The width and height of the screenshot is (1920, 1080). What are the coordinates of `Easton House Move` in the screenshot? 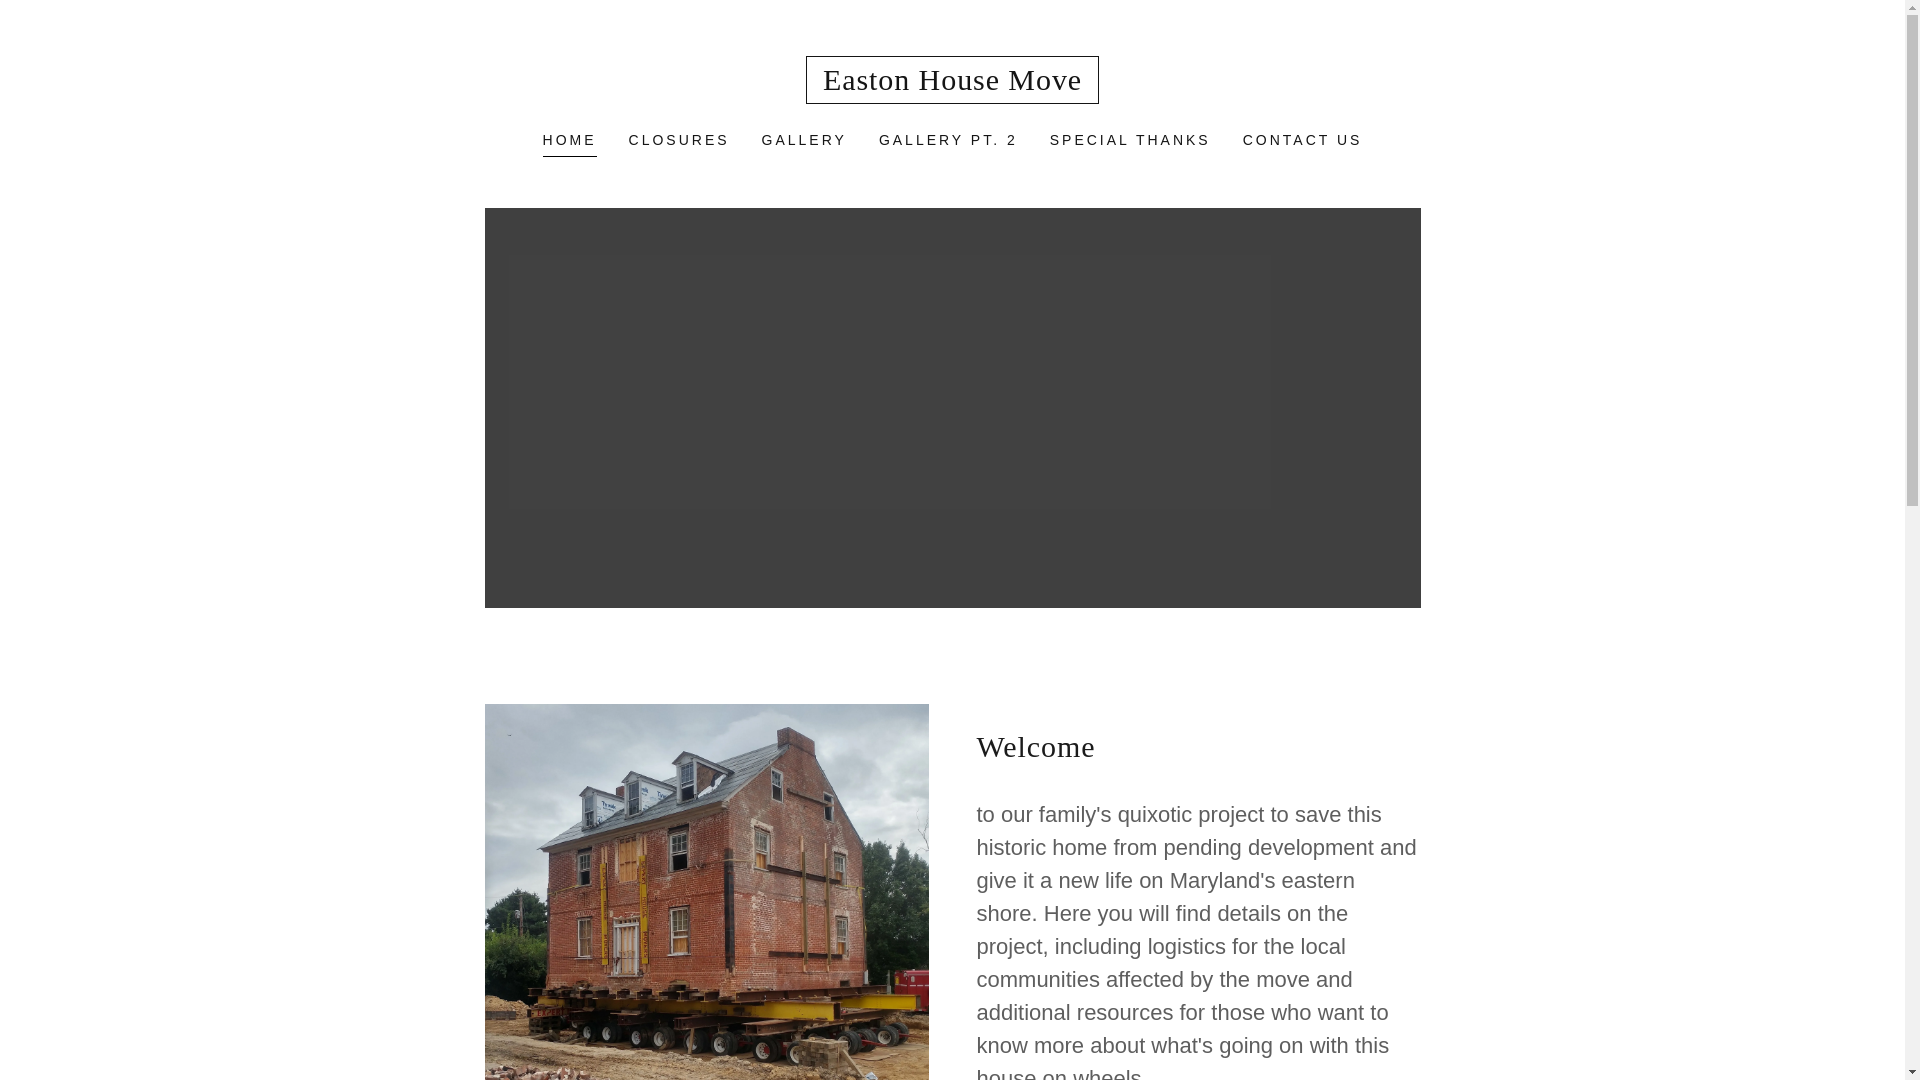 It's located at (951, 84).